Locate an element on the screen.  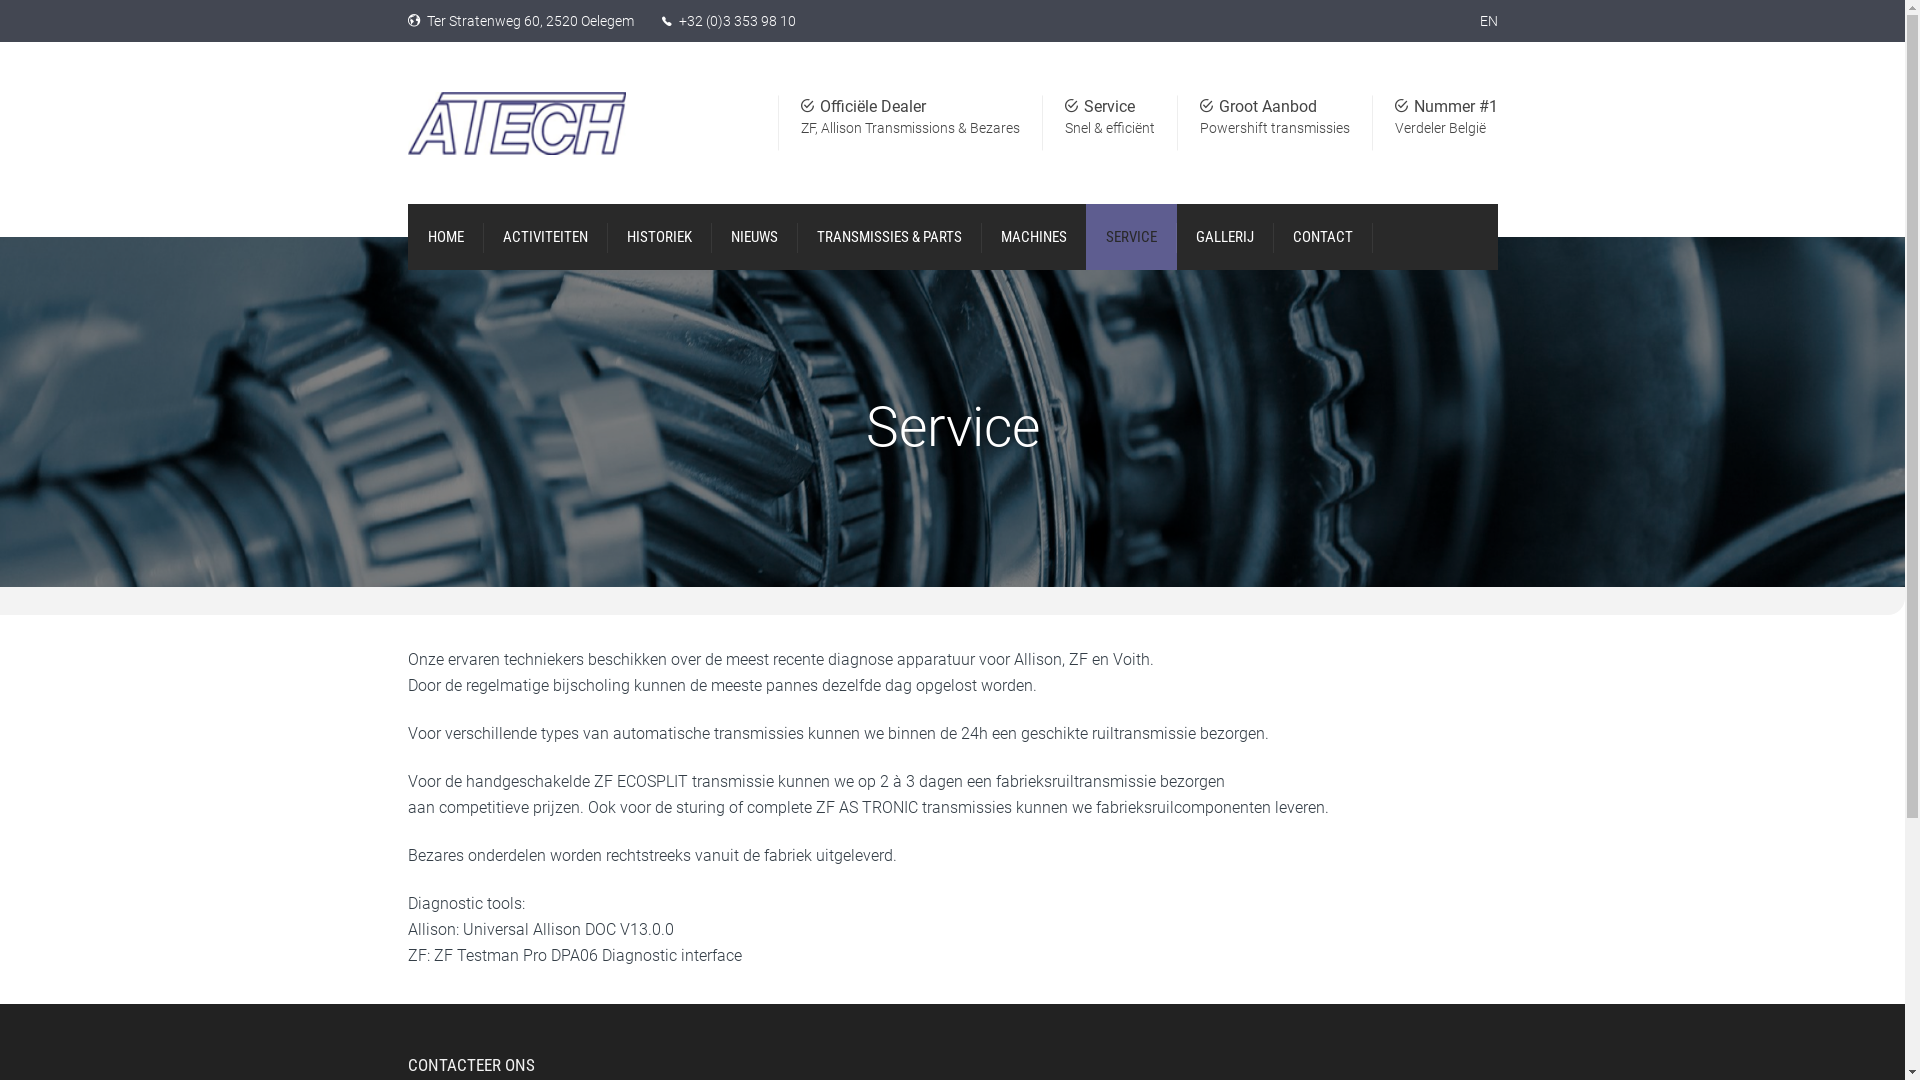
TRANSMISSIES & PARTS is located at coordinates (888, 237).